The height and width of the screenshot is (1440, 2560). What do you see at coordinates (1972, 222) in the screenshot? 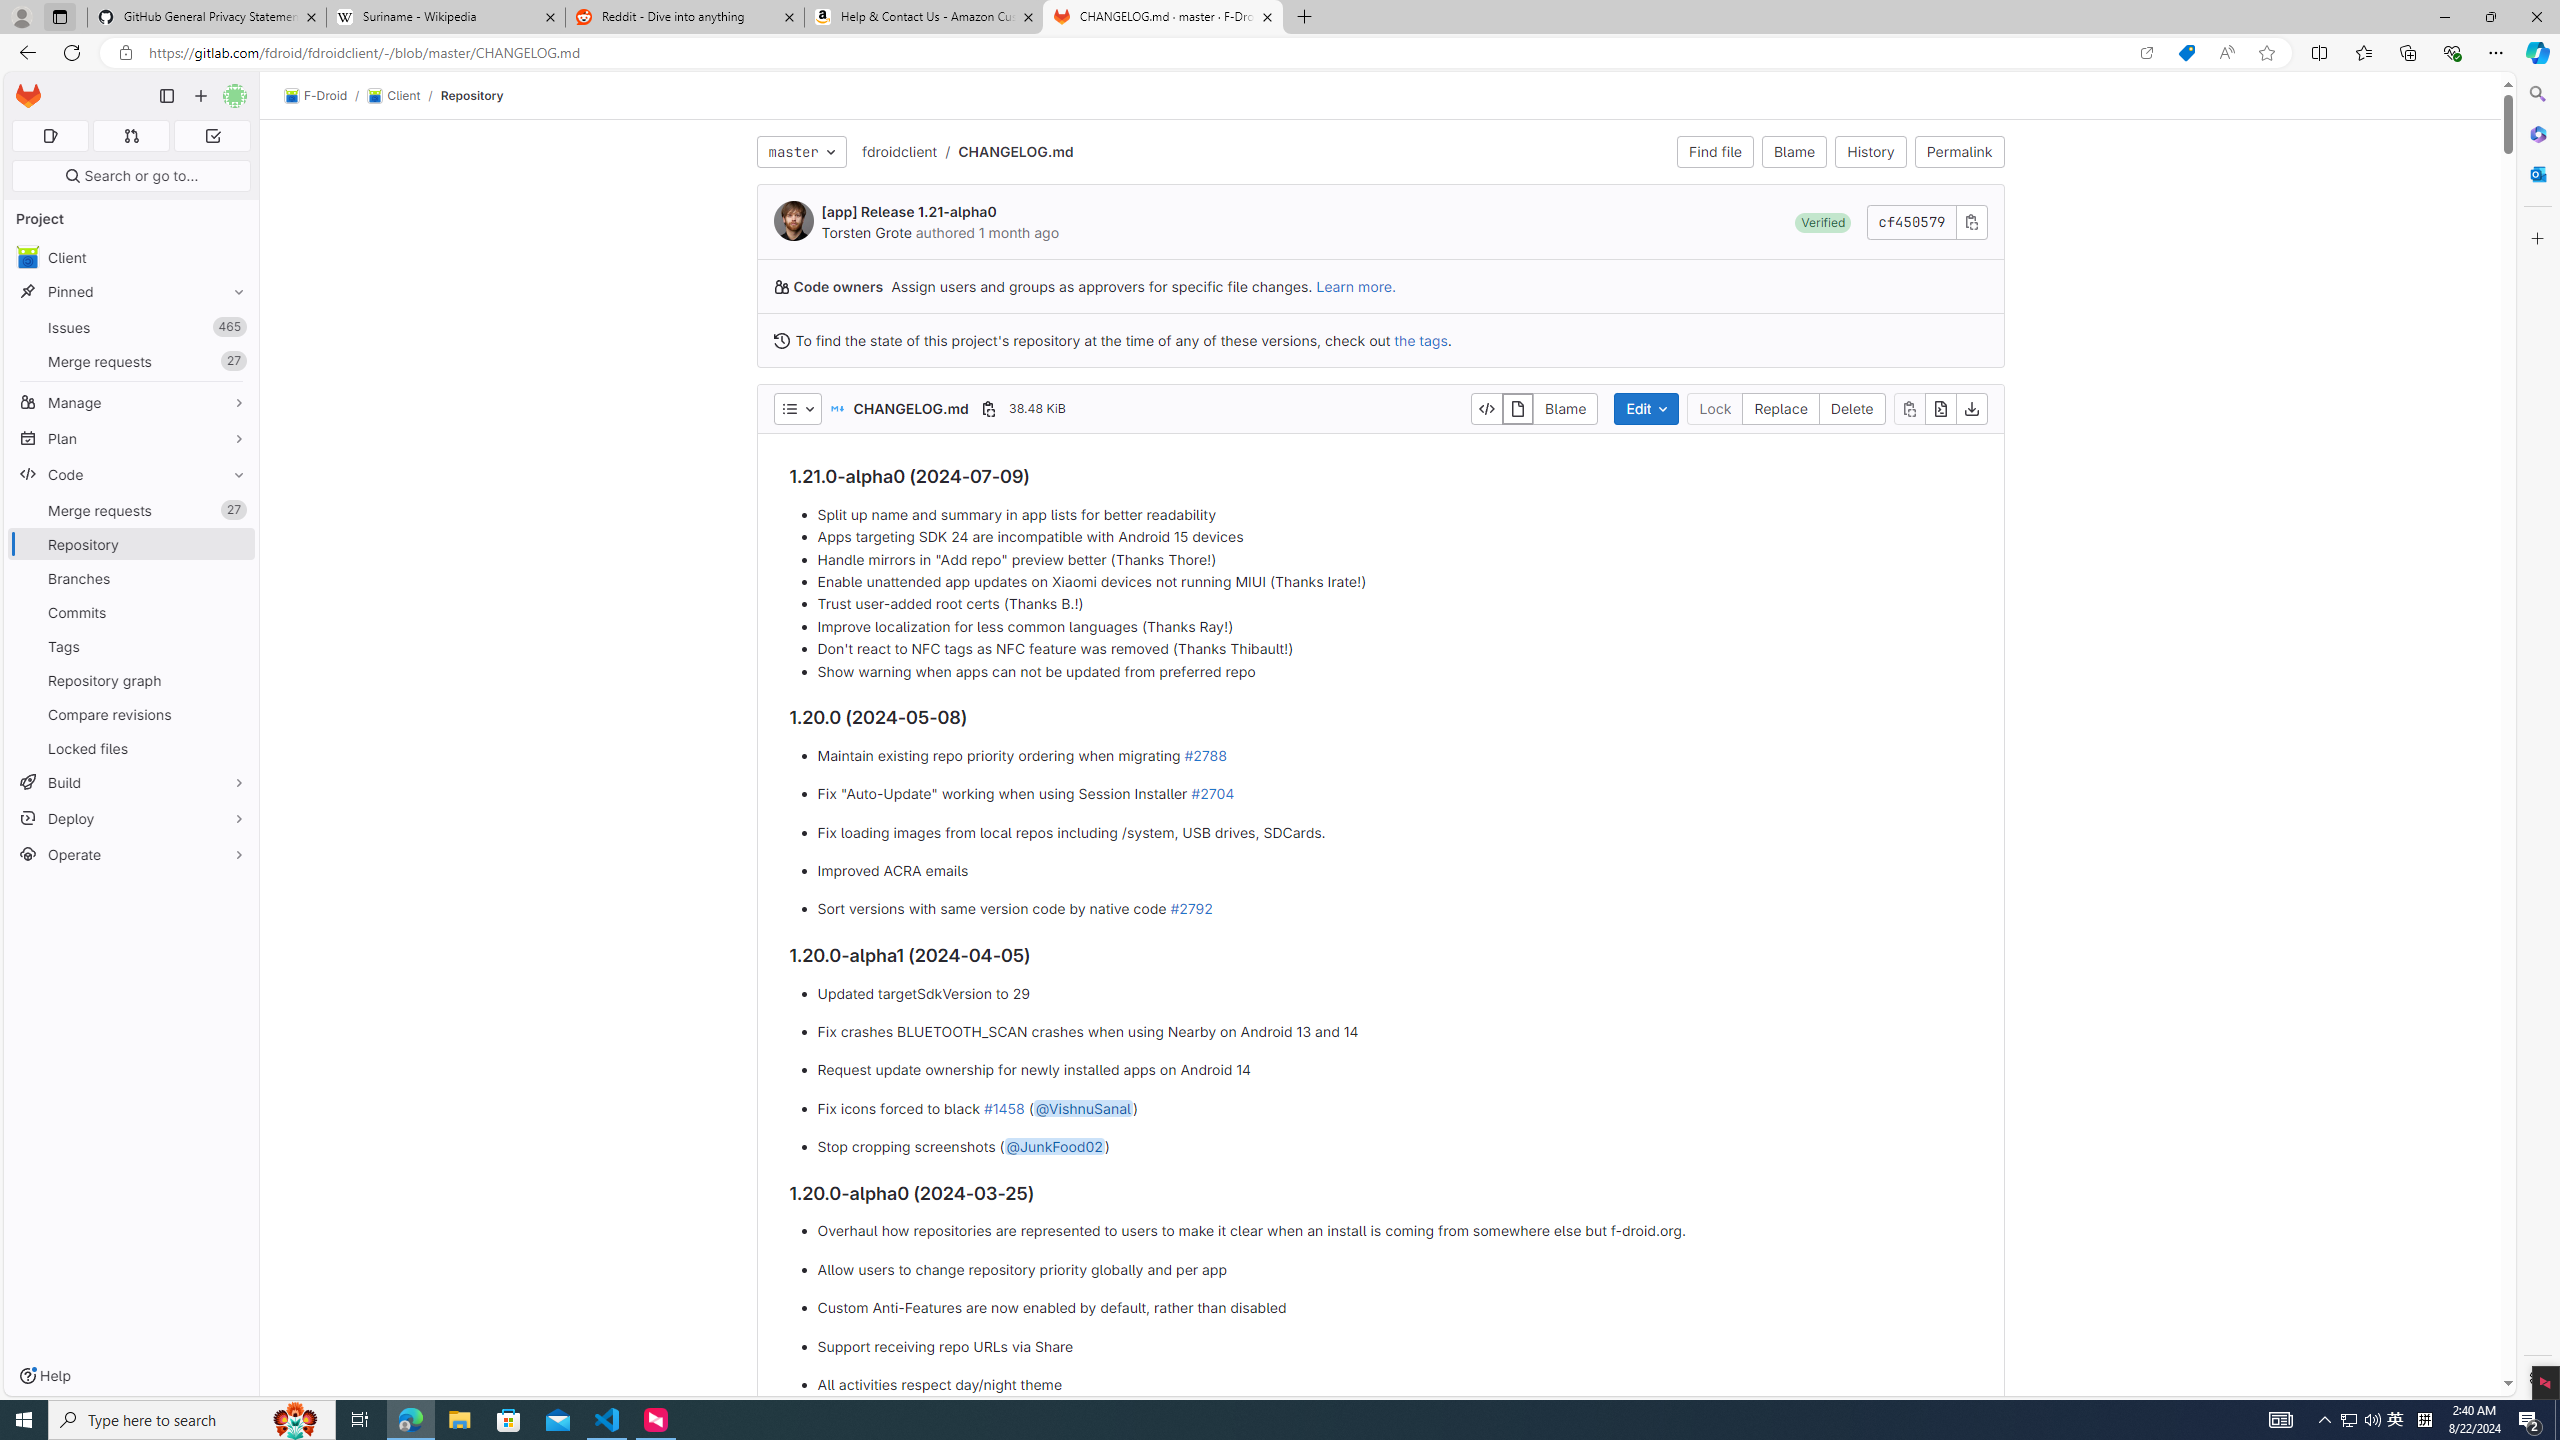
I see `Copy commit SHA` at bounding box center [1972, 222].